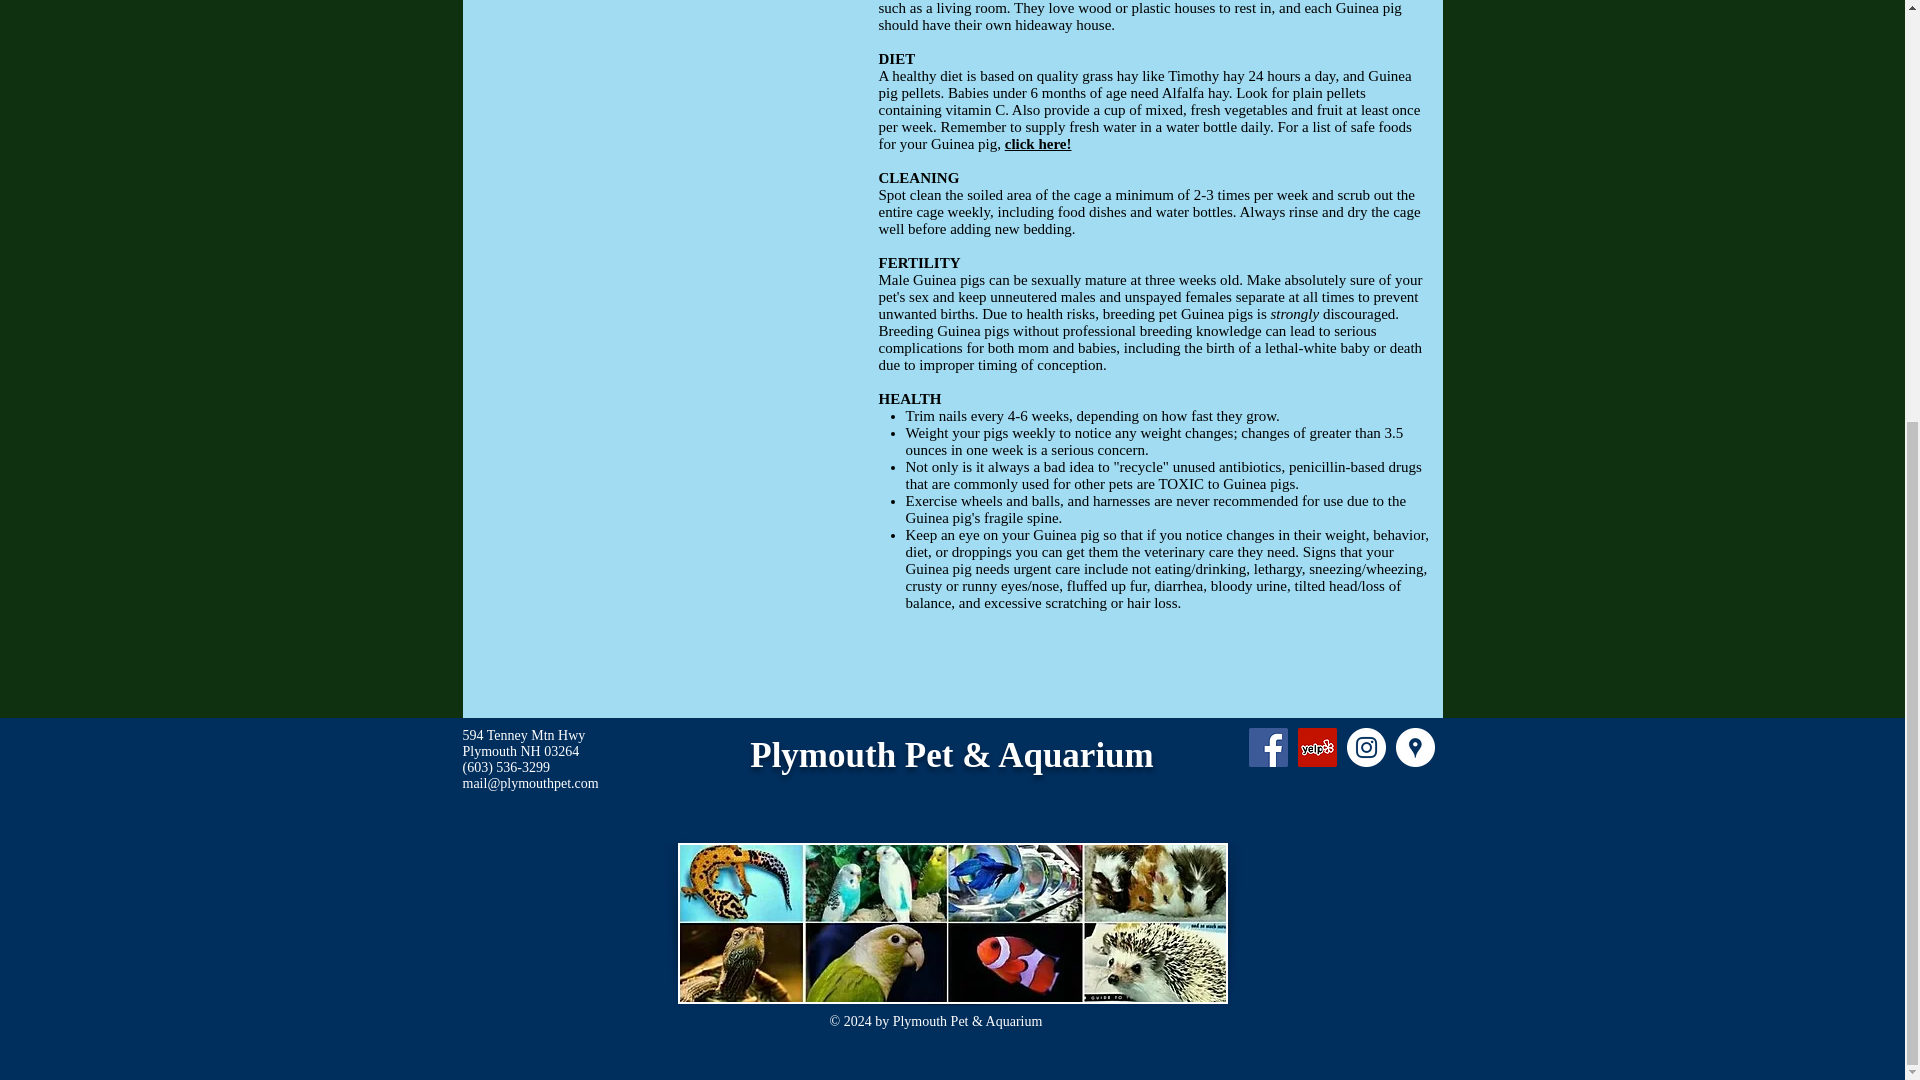 This screenshot has width=1920, height=1080. Describe the element at coordinates (1038, 144) in the screenshot. I see `click here!` at that location.